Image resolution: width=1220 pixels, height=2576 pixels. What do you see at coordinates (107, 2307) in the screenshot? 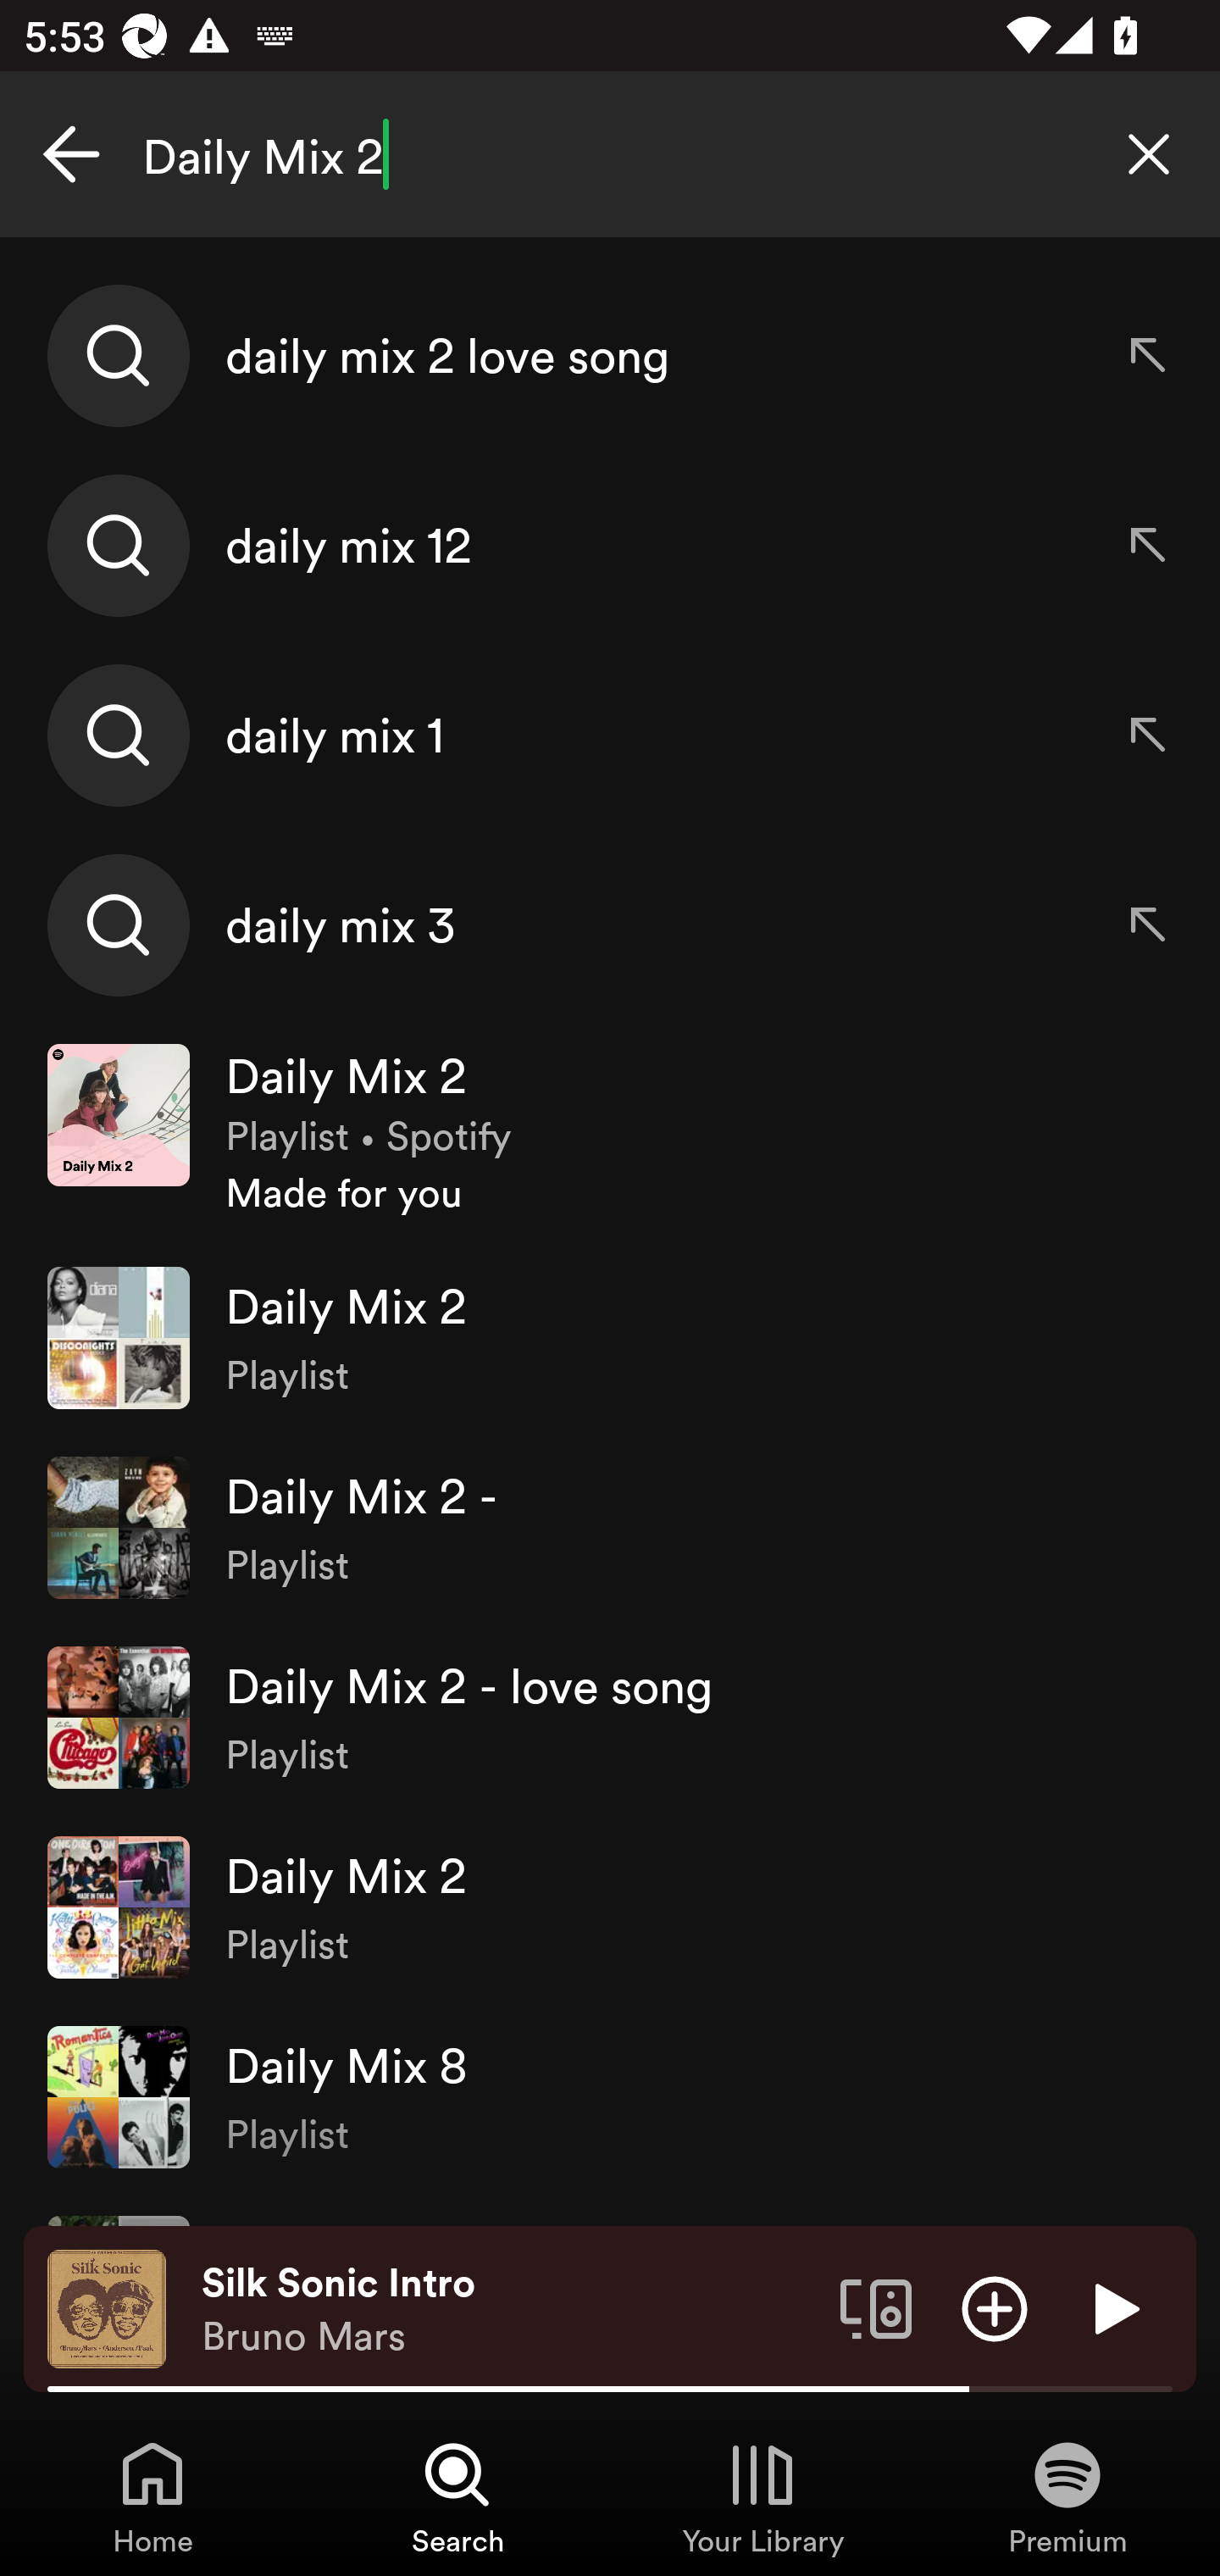
I see `The cover art of the currently playing track` at bounding box center [107, 2307].